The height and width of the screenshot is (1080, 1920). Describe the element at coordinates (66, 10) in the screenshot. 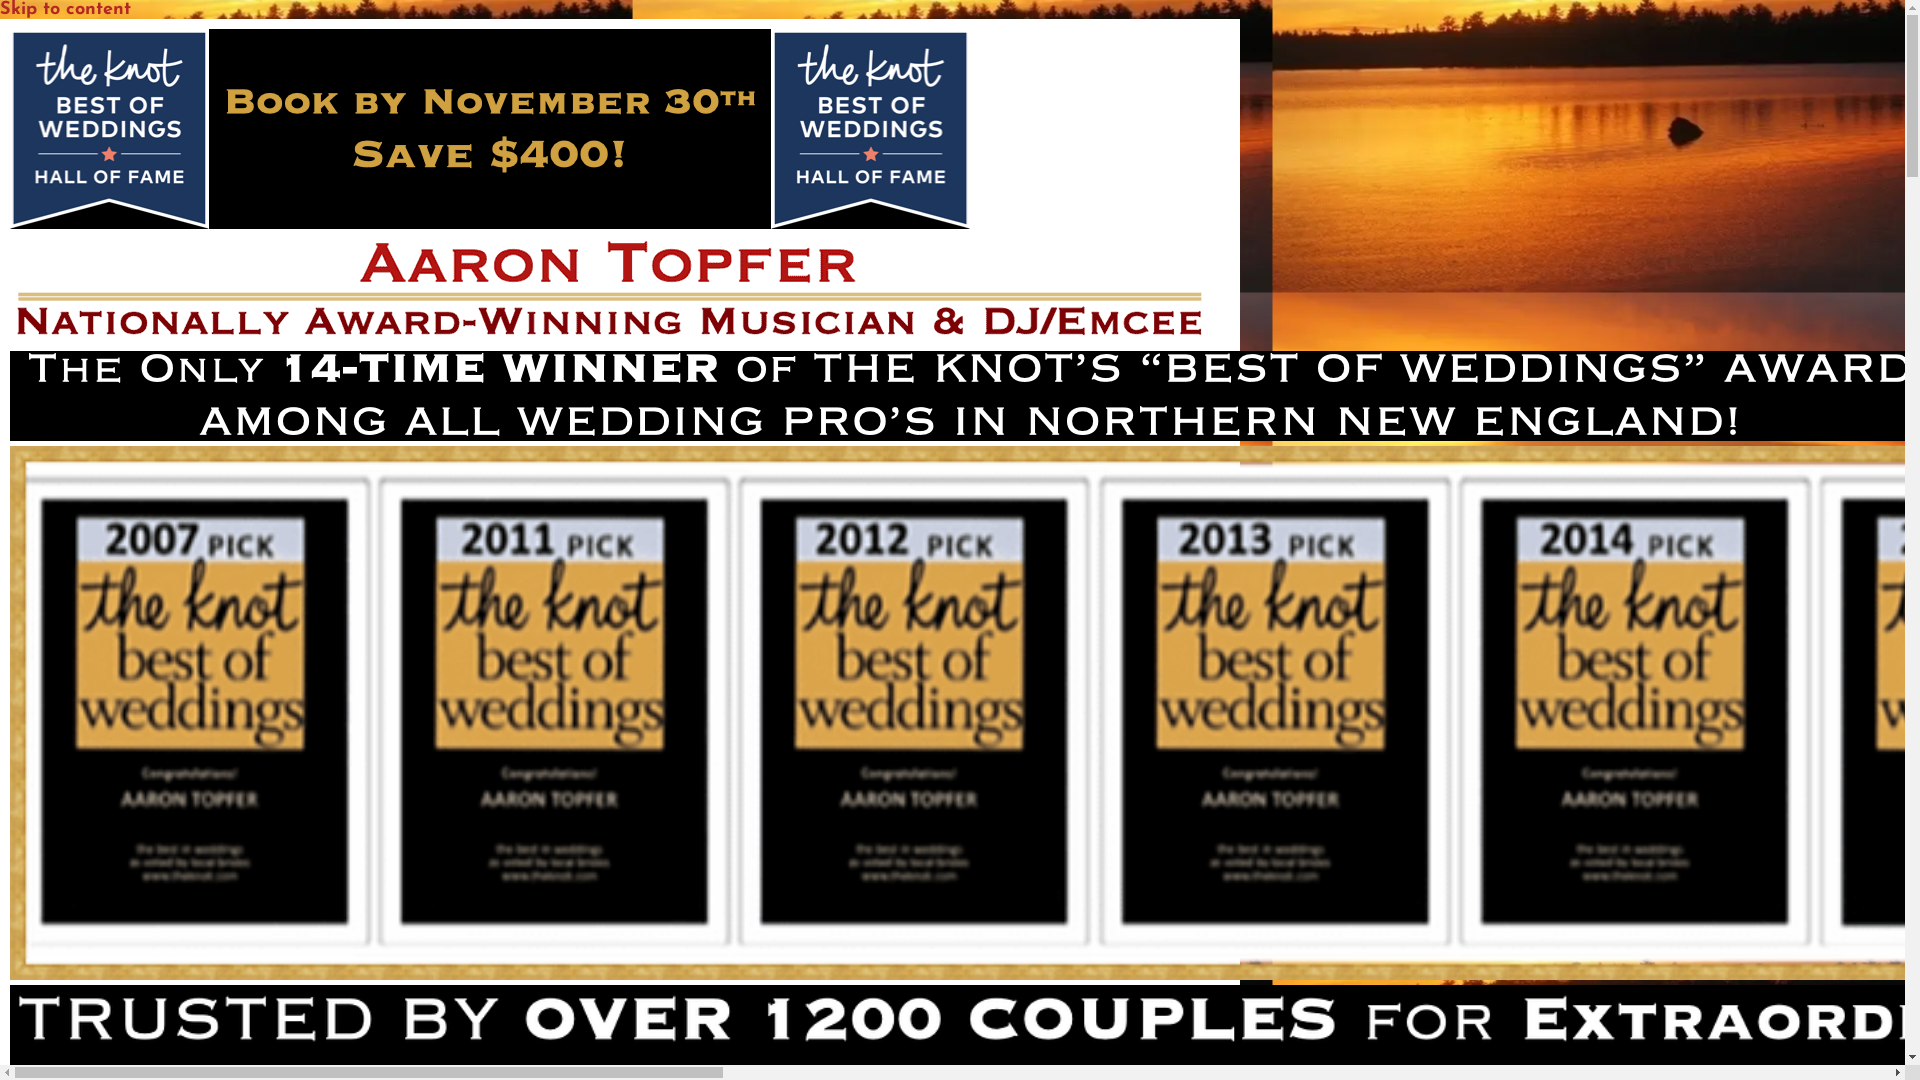

I see `Skip to content` at that location.